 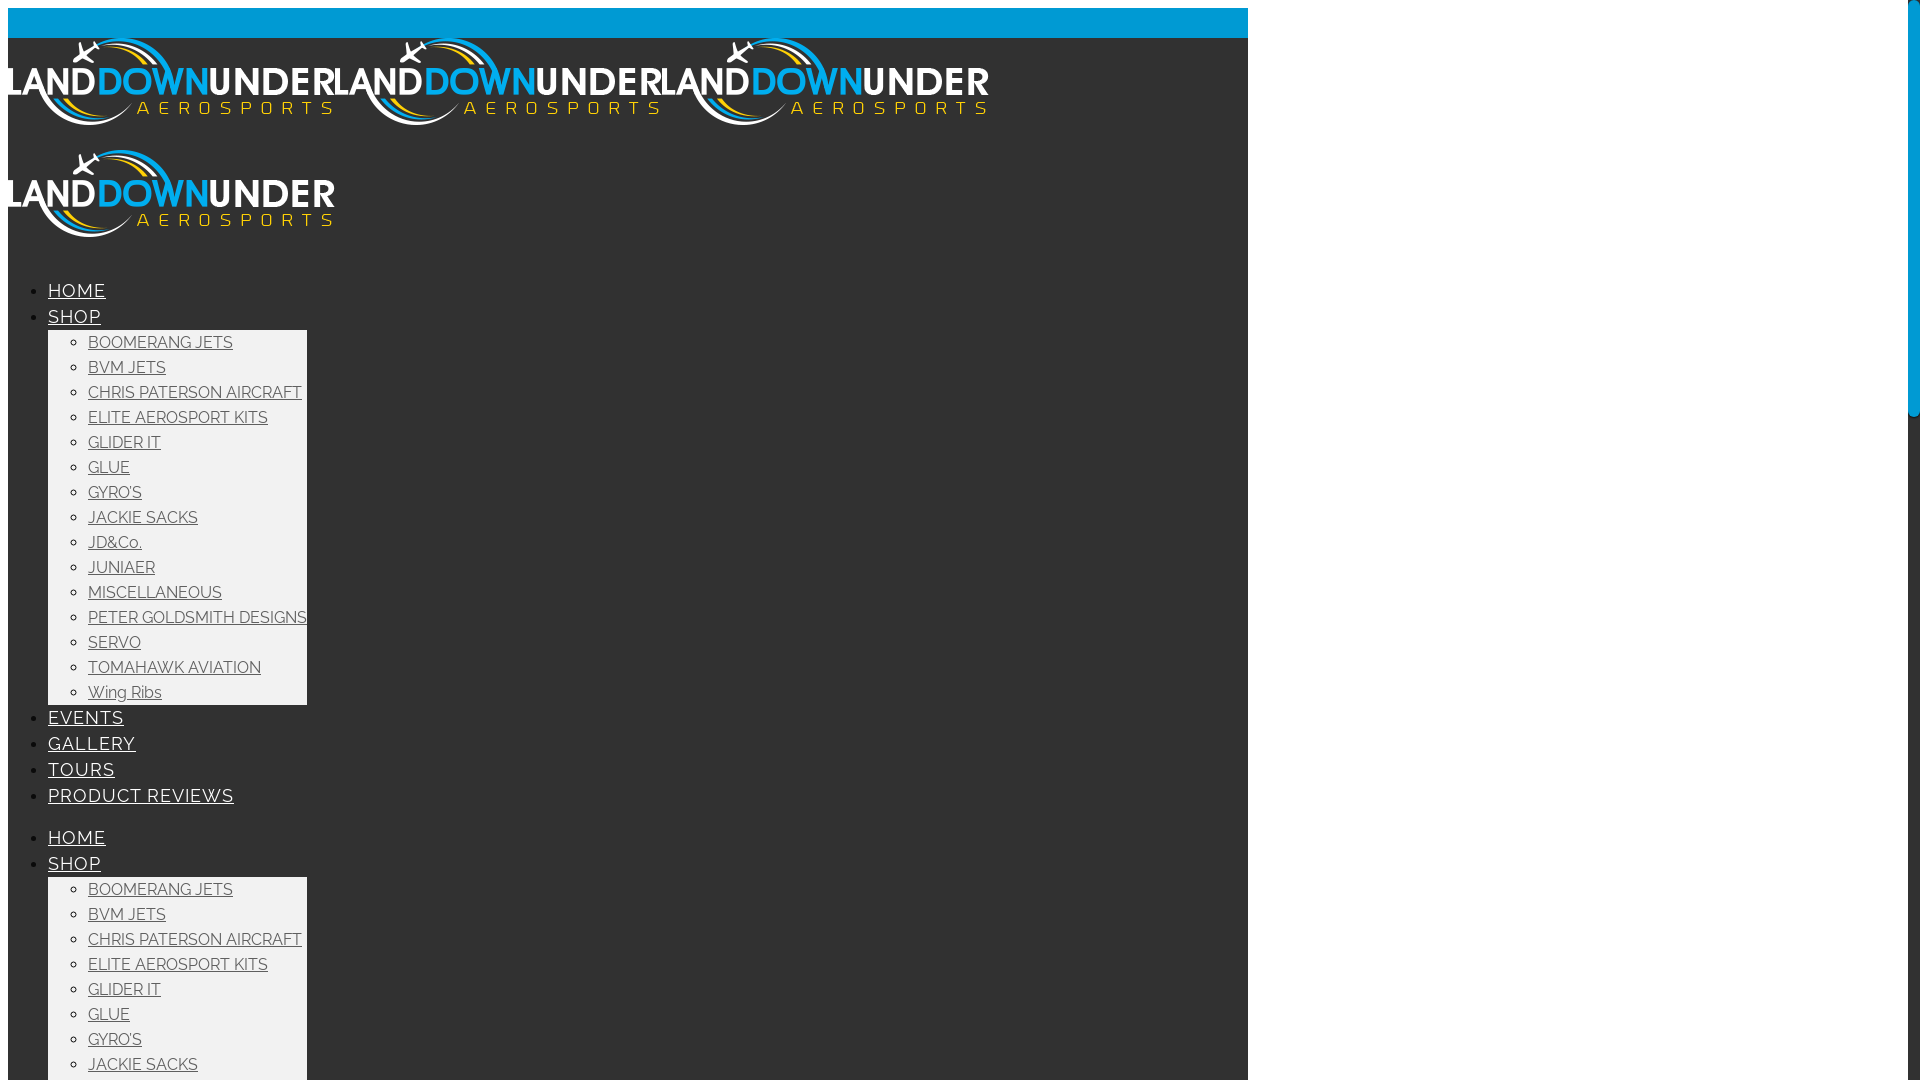 What do you see at coordinates (160, 342) in the screenshot?
I see `BOOMERANG JETS` at bounding box center [160, 342].